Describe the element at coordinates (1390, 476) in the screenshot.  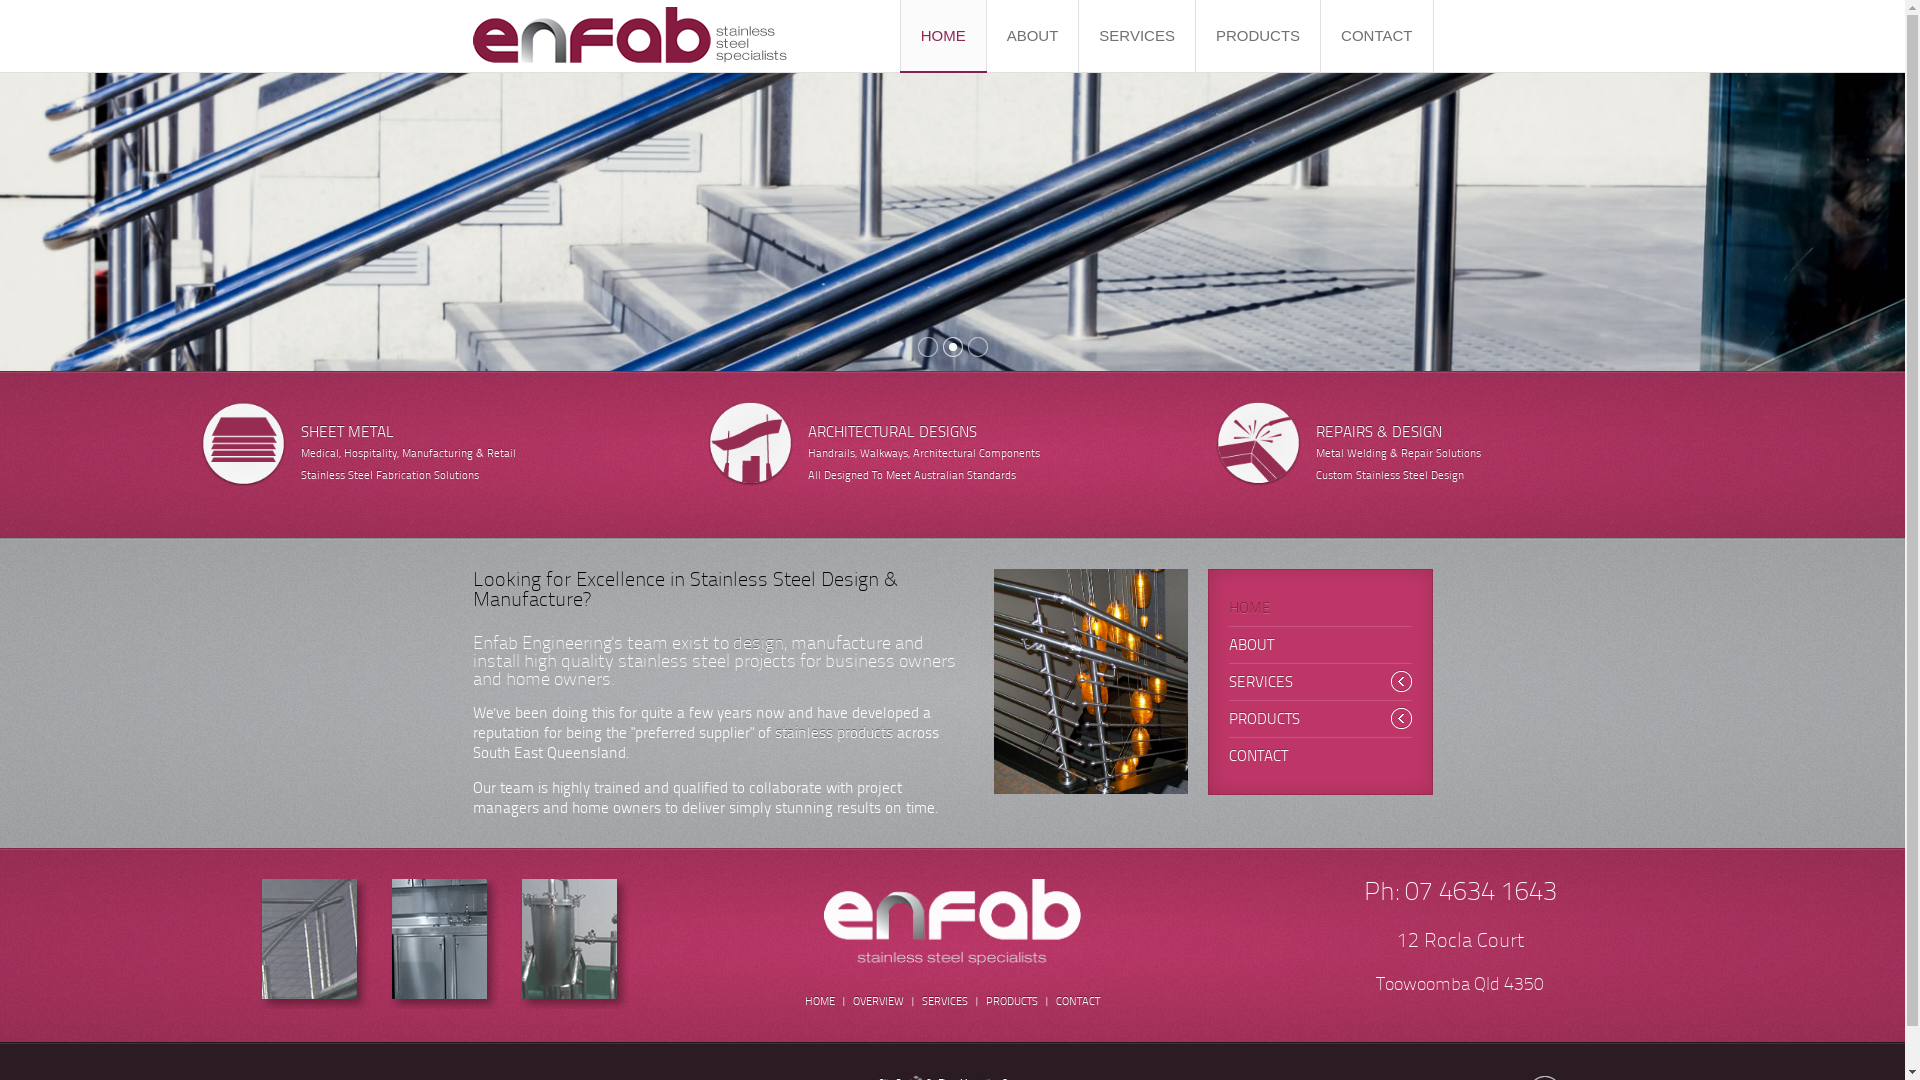
I see `Custom Stainless Steel Design` at that location.